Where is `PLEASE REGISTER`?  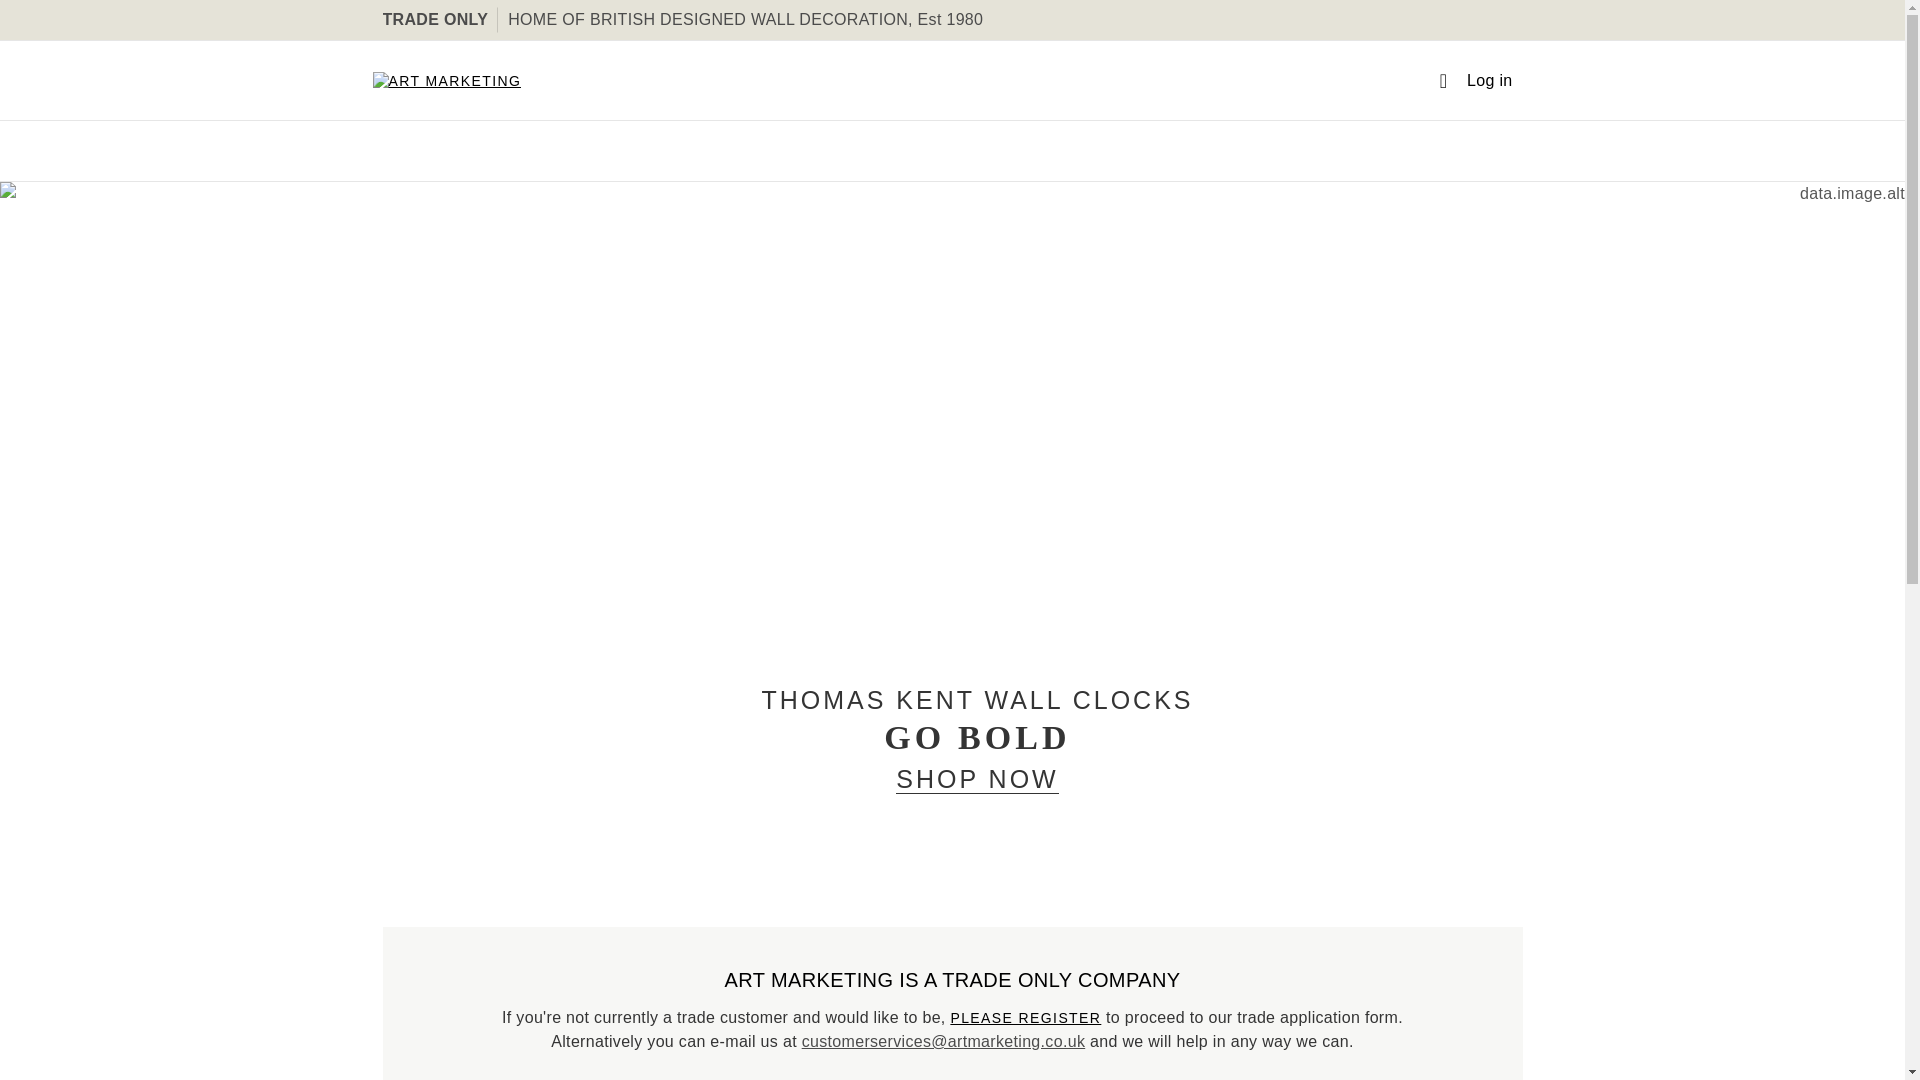
PLEASE REGISTER is located at coordinates (1025, 1018).